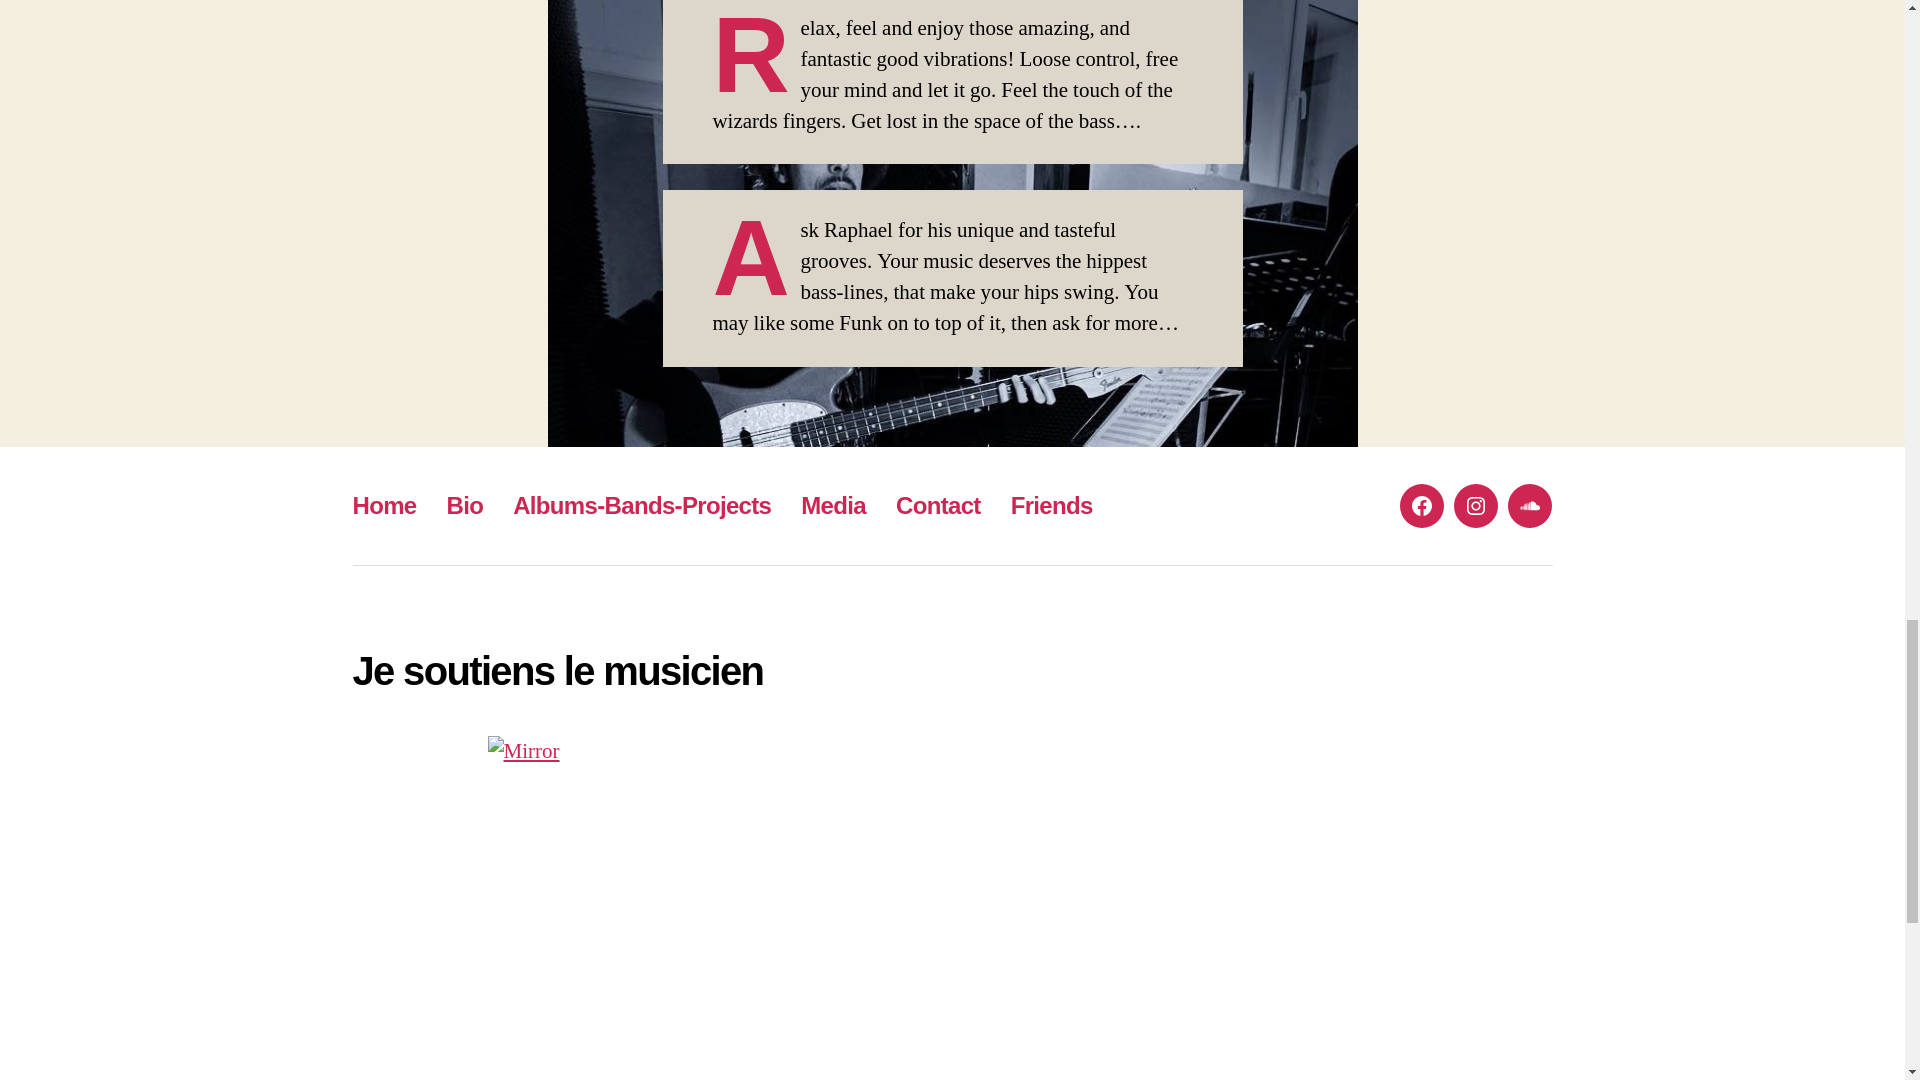  What do you see at coordinates (384, 506) in the screenshot?
I see `Home` at bounding box center [384, 506].